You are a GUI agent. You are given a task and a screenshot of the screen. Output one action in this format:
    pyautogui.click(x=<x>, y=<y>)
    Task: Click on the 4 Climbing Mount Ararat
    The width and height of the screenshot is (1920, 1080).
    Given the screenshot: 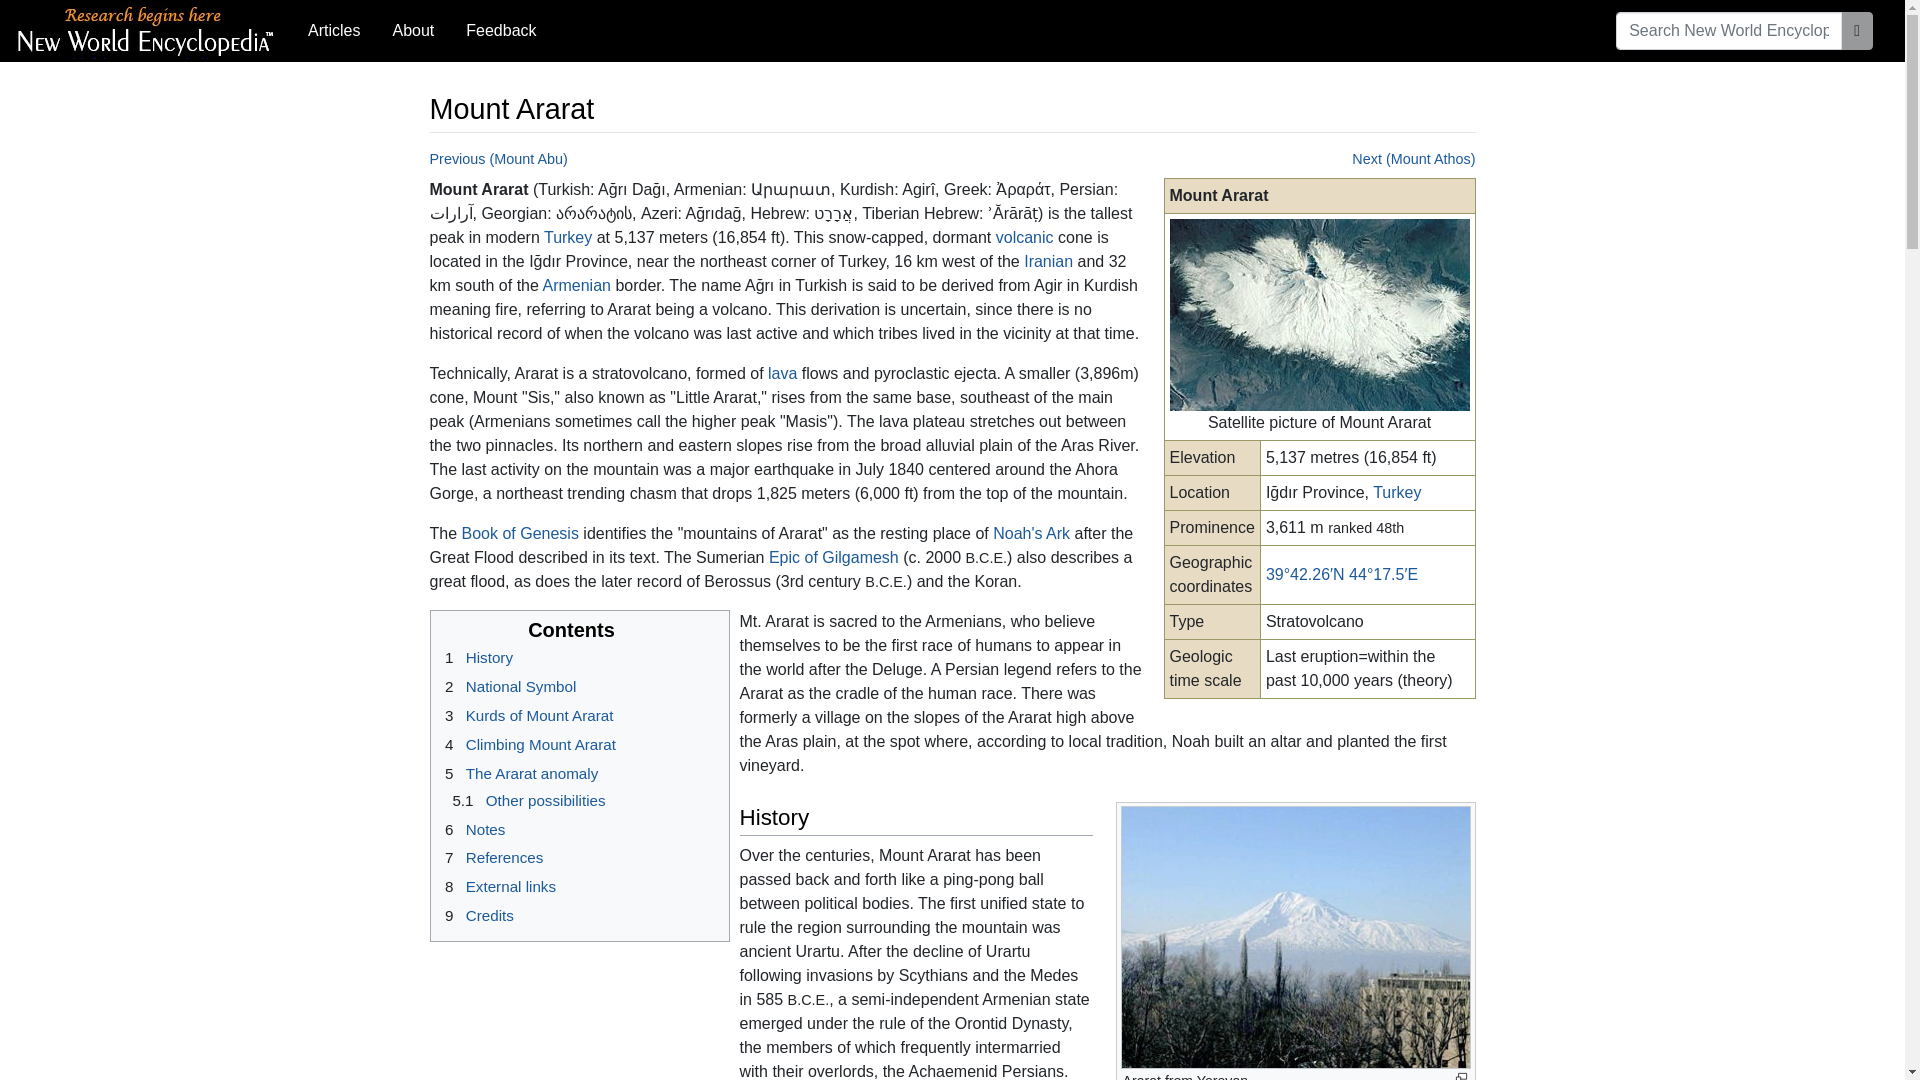 What is the action you would take?
    pyautogui.click(x=526, y=744)
    